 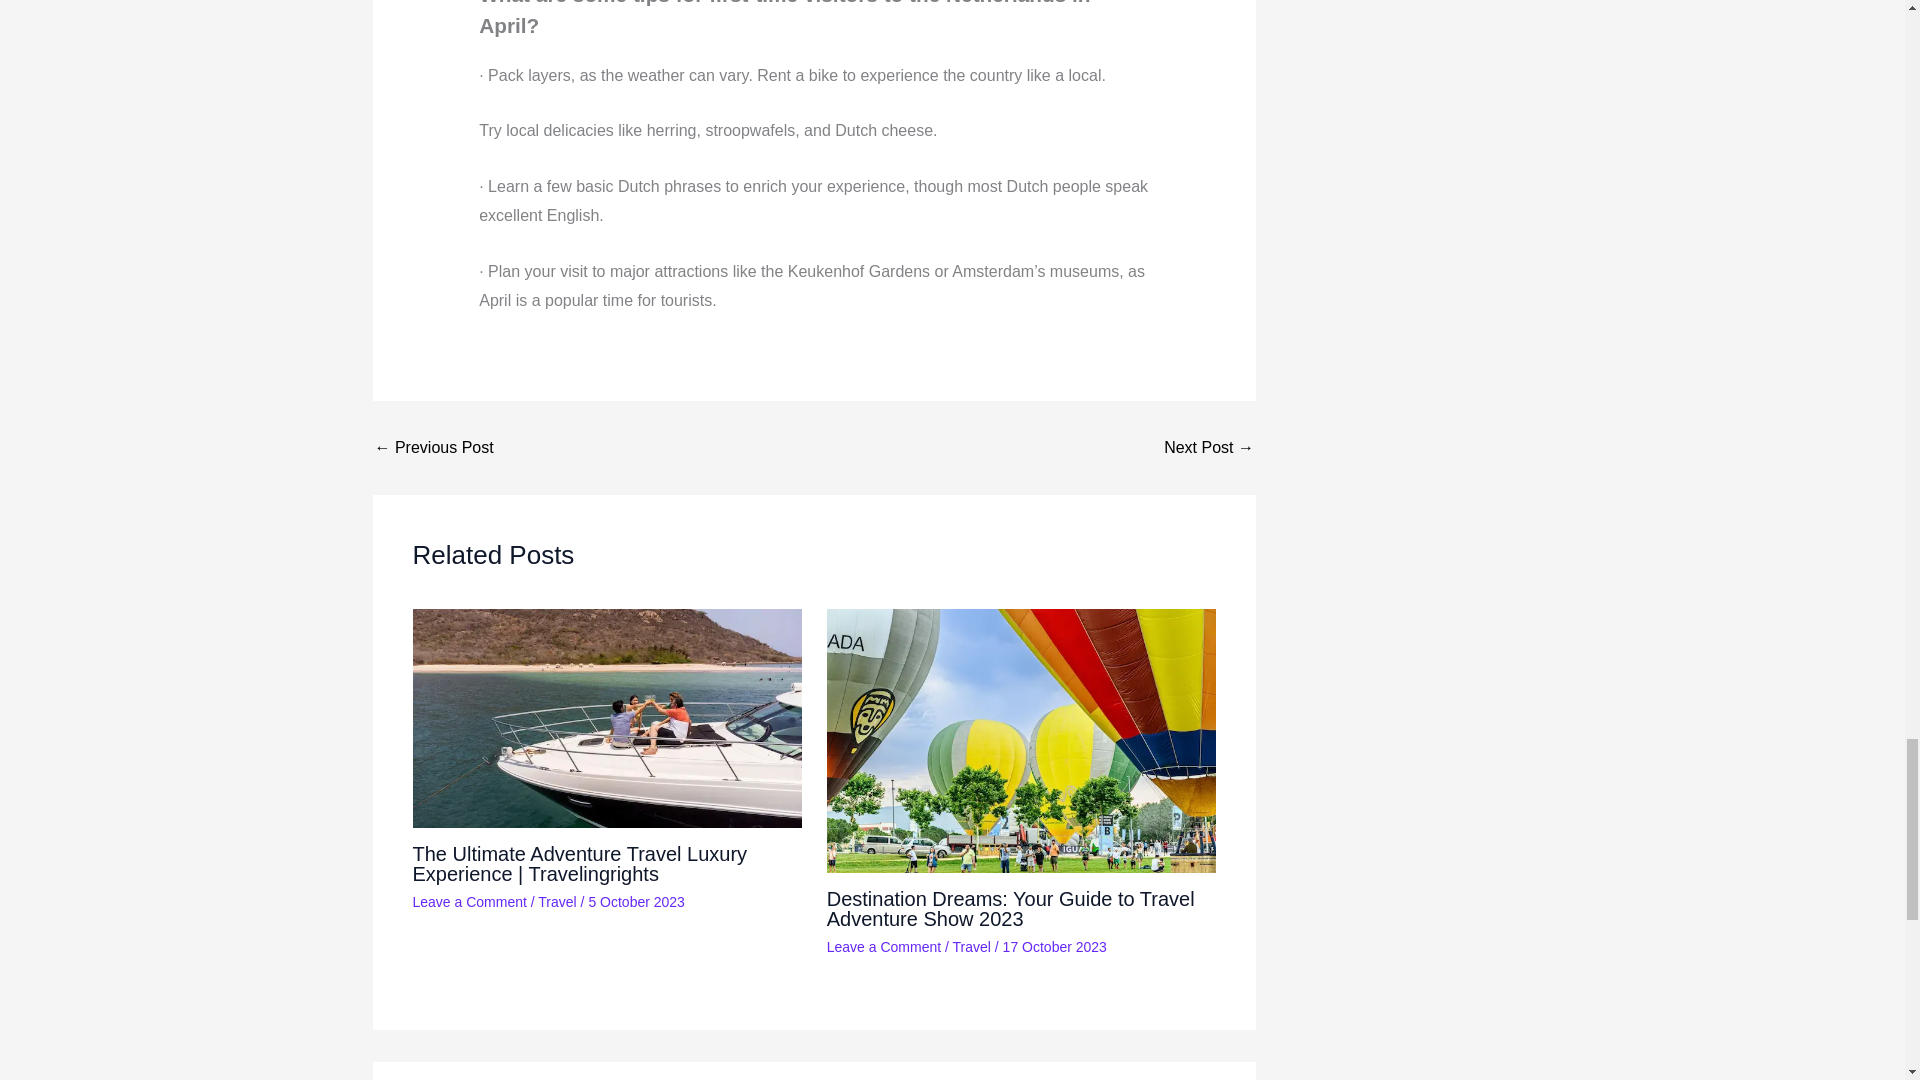 I want to click on Destination Dreams: Your Guide to Travel Adventure Show 2023, so click(x=1010, y=908).